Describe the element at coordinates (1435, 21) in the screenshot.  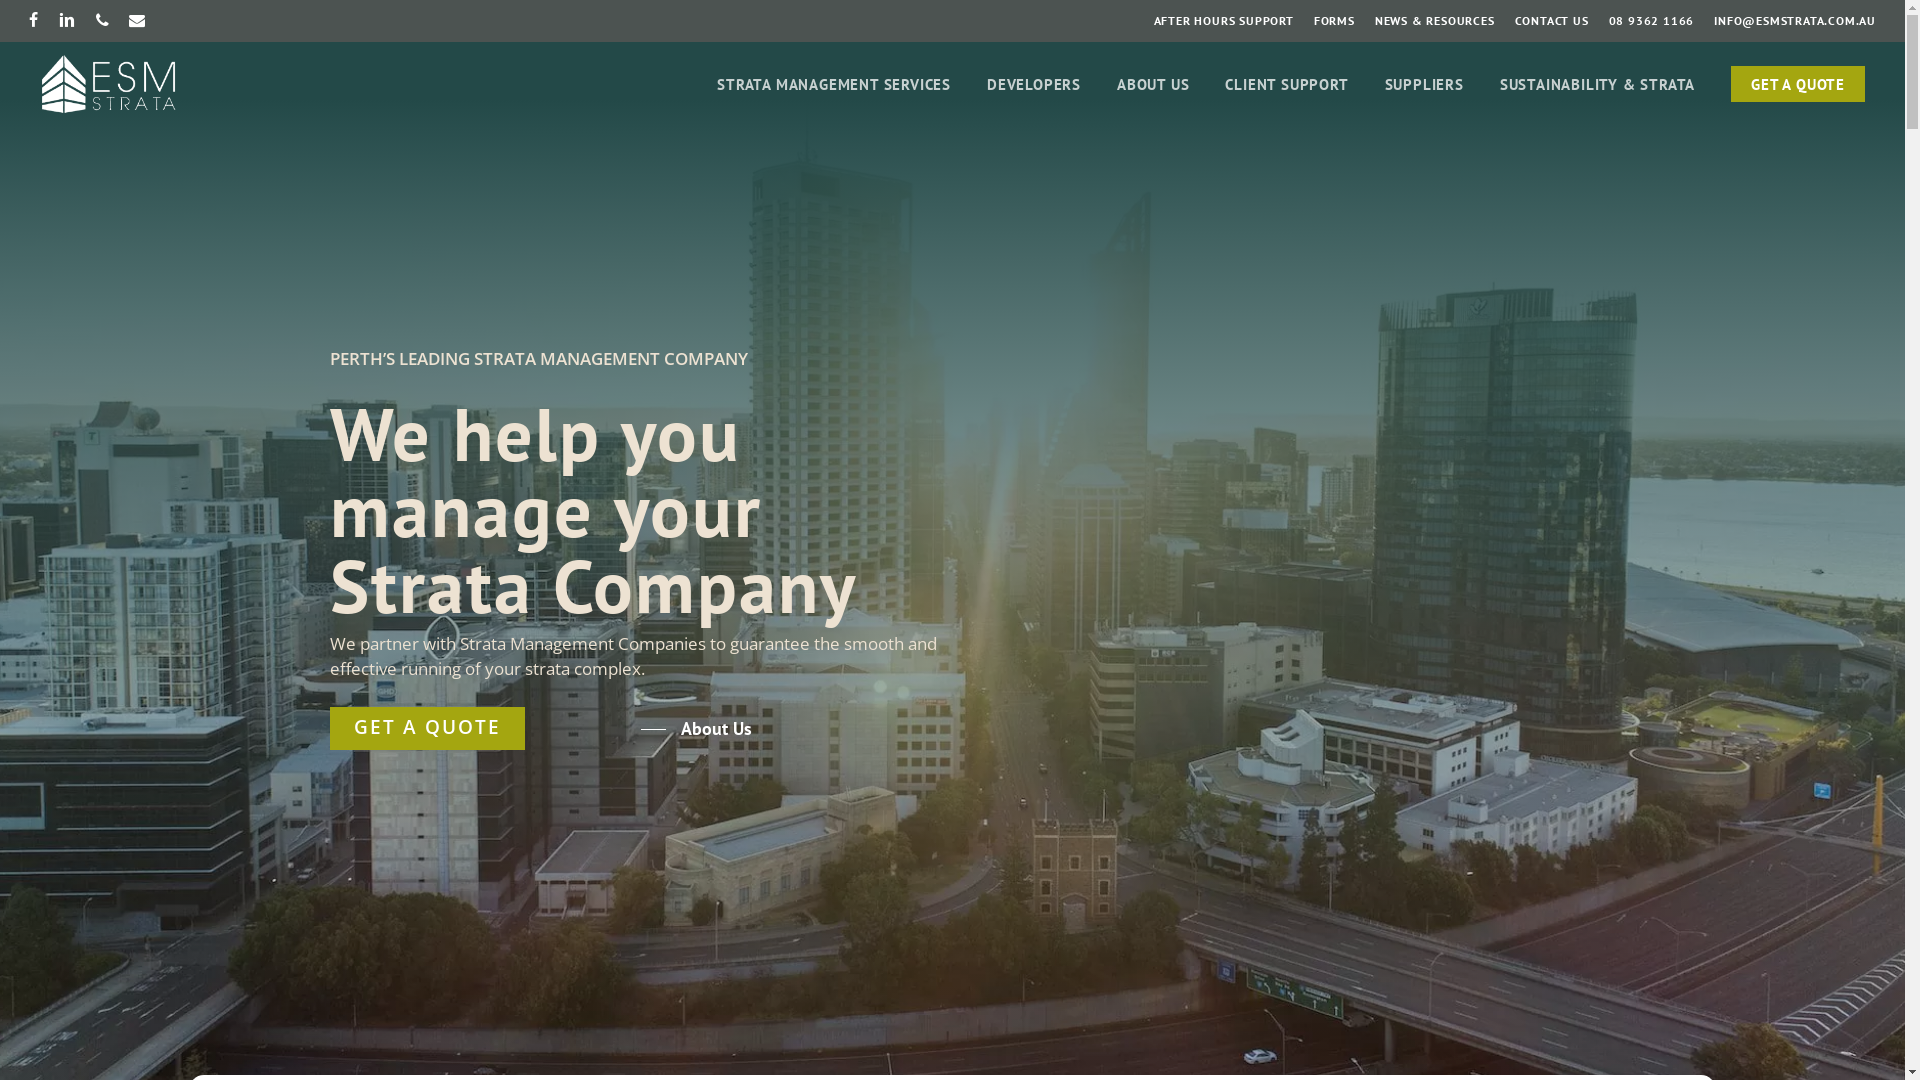
I see `NEWS & RESOURCES` at that location.